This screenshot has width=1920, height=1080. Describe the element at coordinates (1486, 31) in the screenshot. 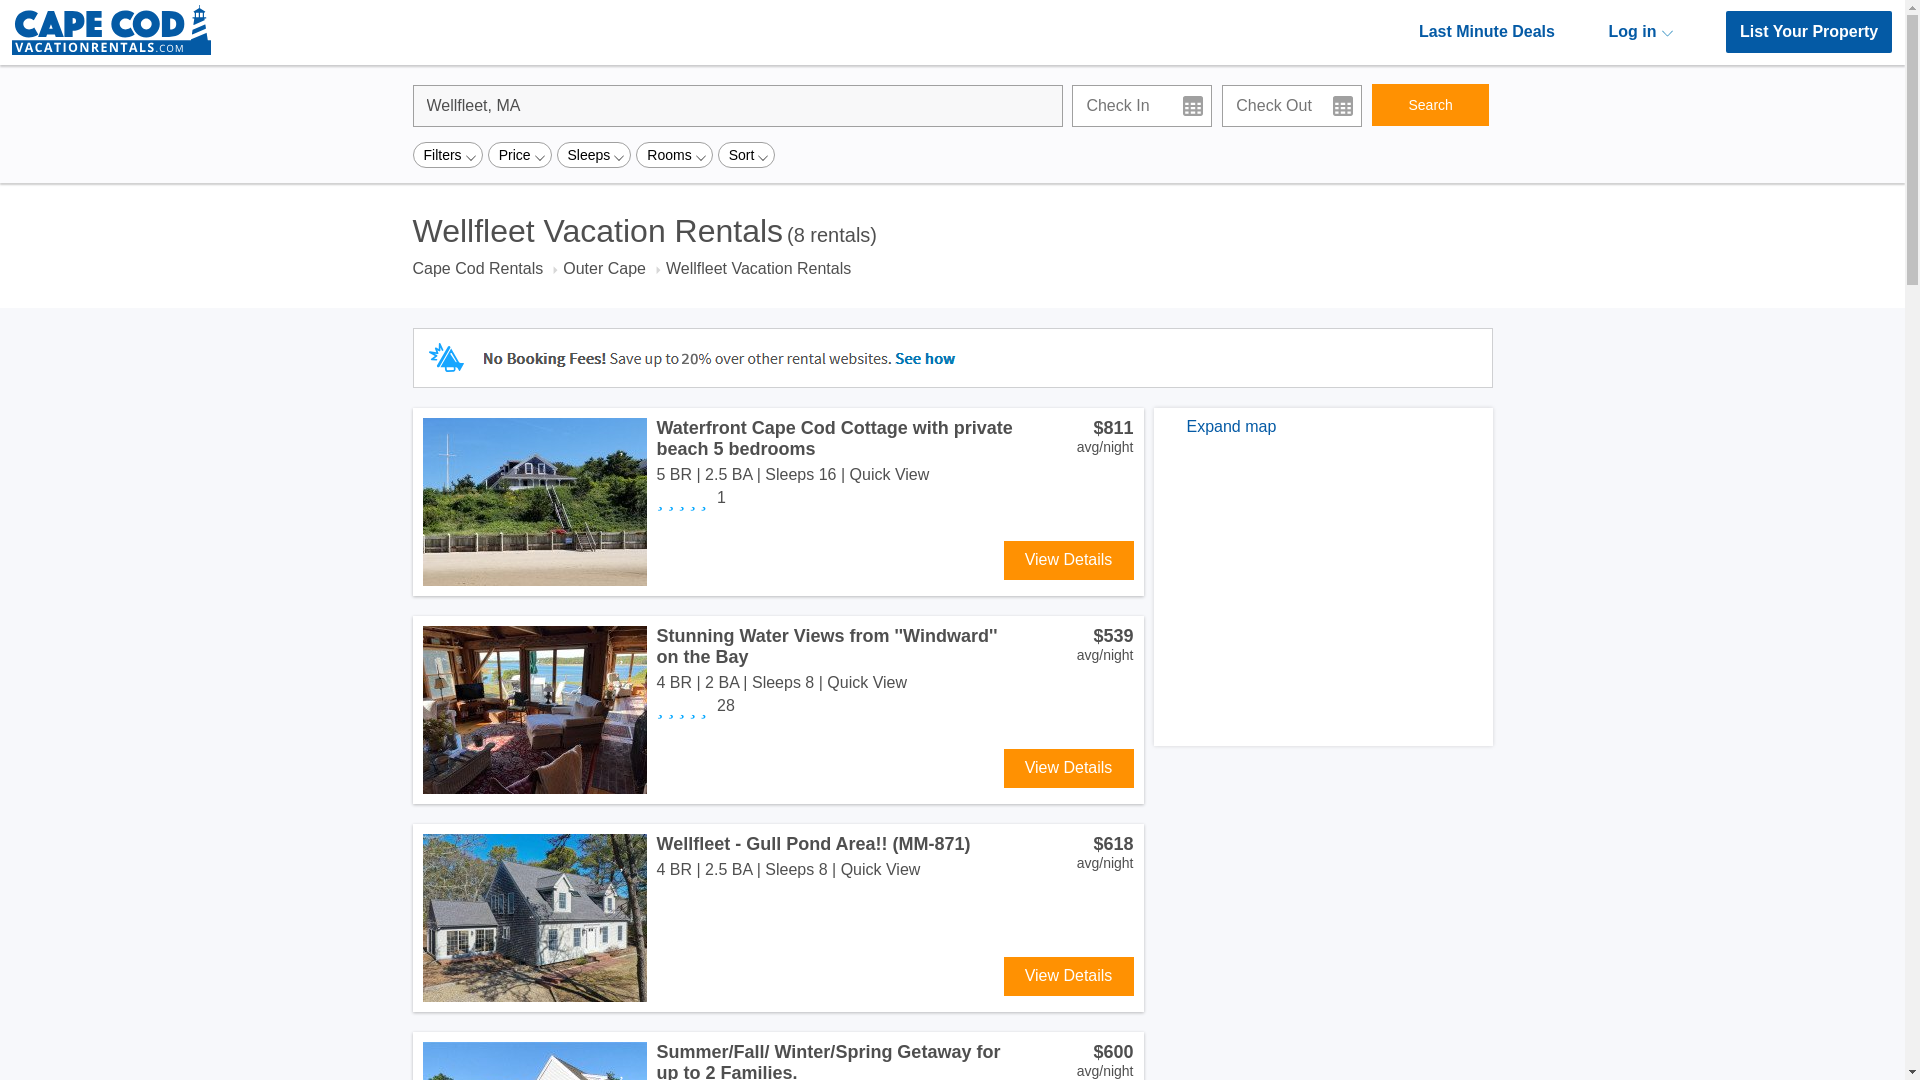

I see `Last Minute Deals` at that location.